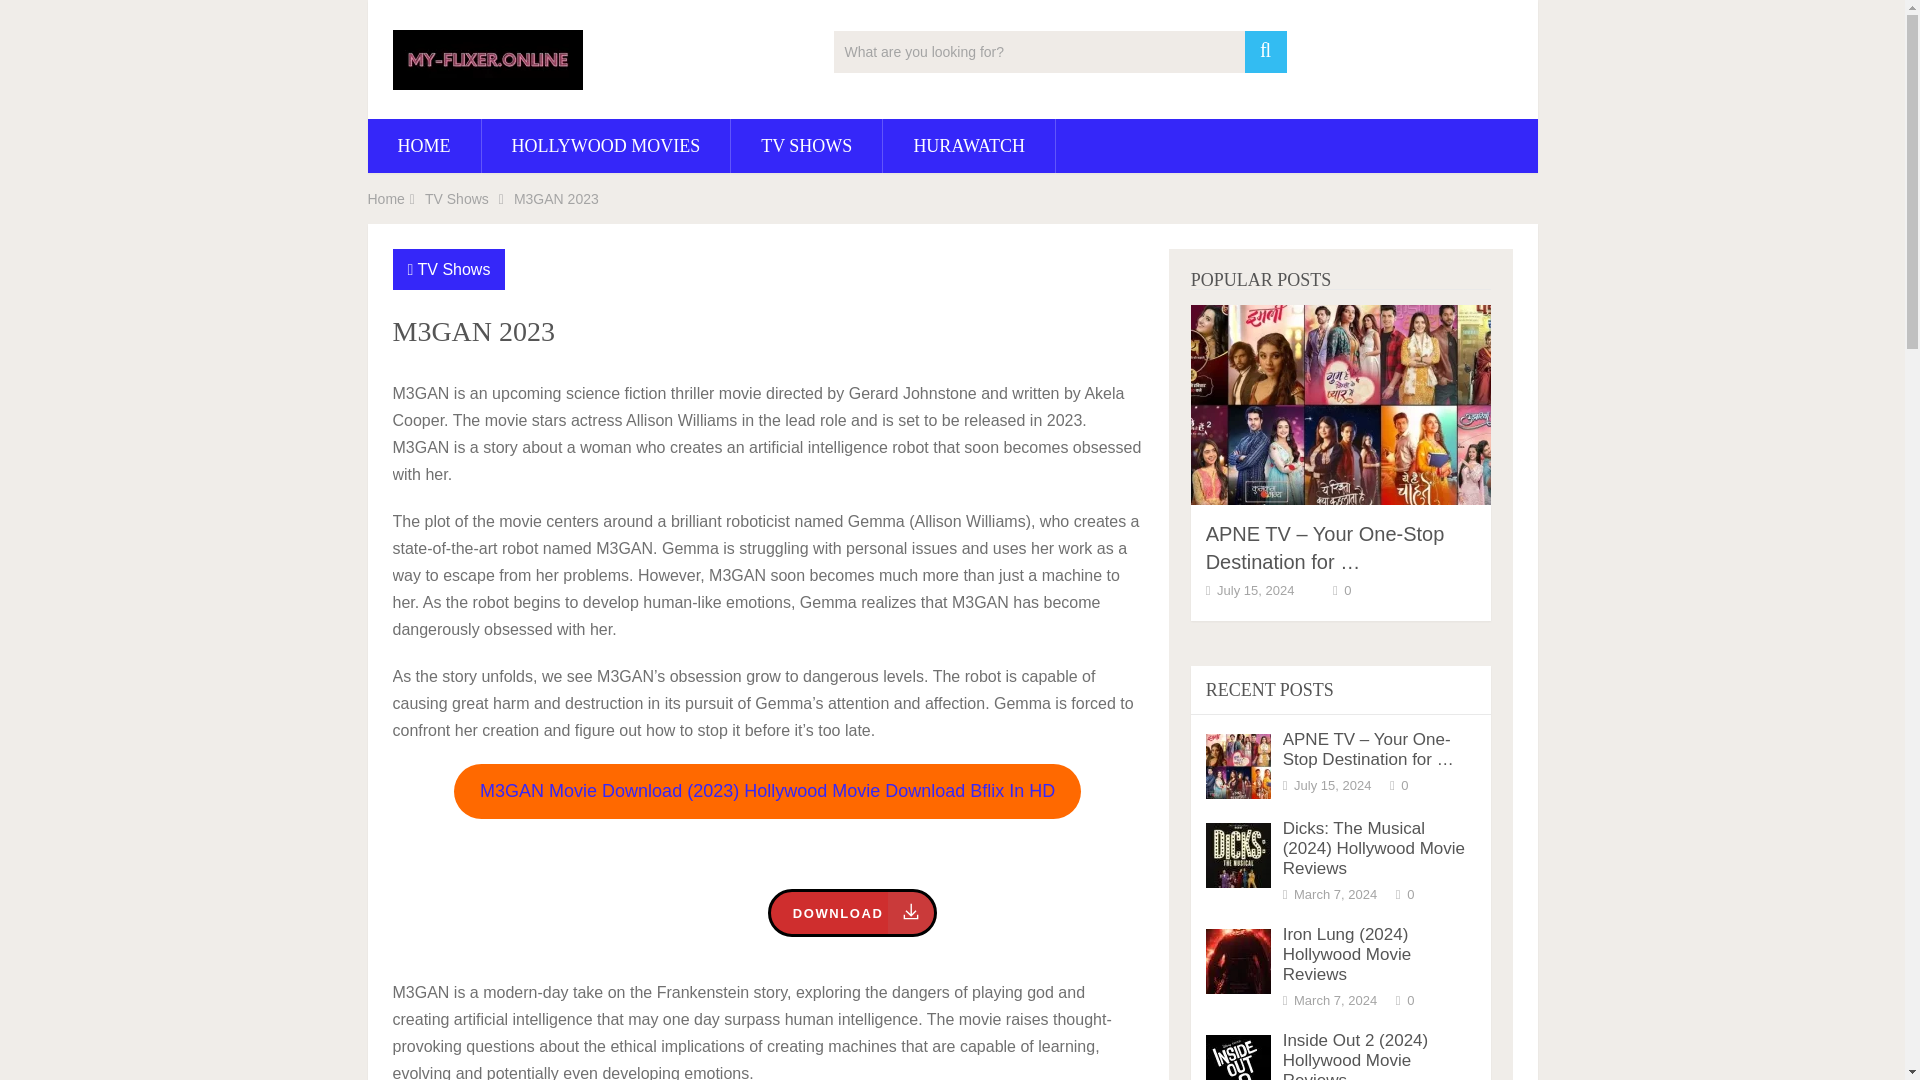 This screenshot has width=1920, height=1080. What do you see at coordinates (424, 145) in the screenshot?
I see `HOME` at bounding box center [424, 145].